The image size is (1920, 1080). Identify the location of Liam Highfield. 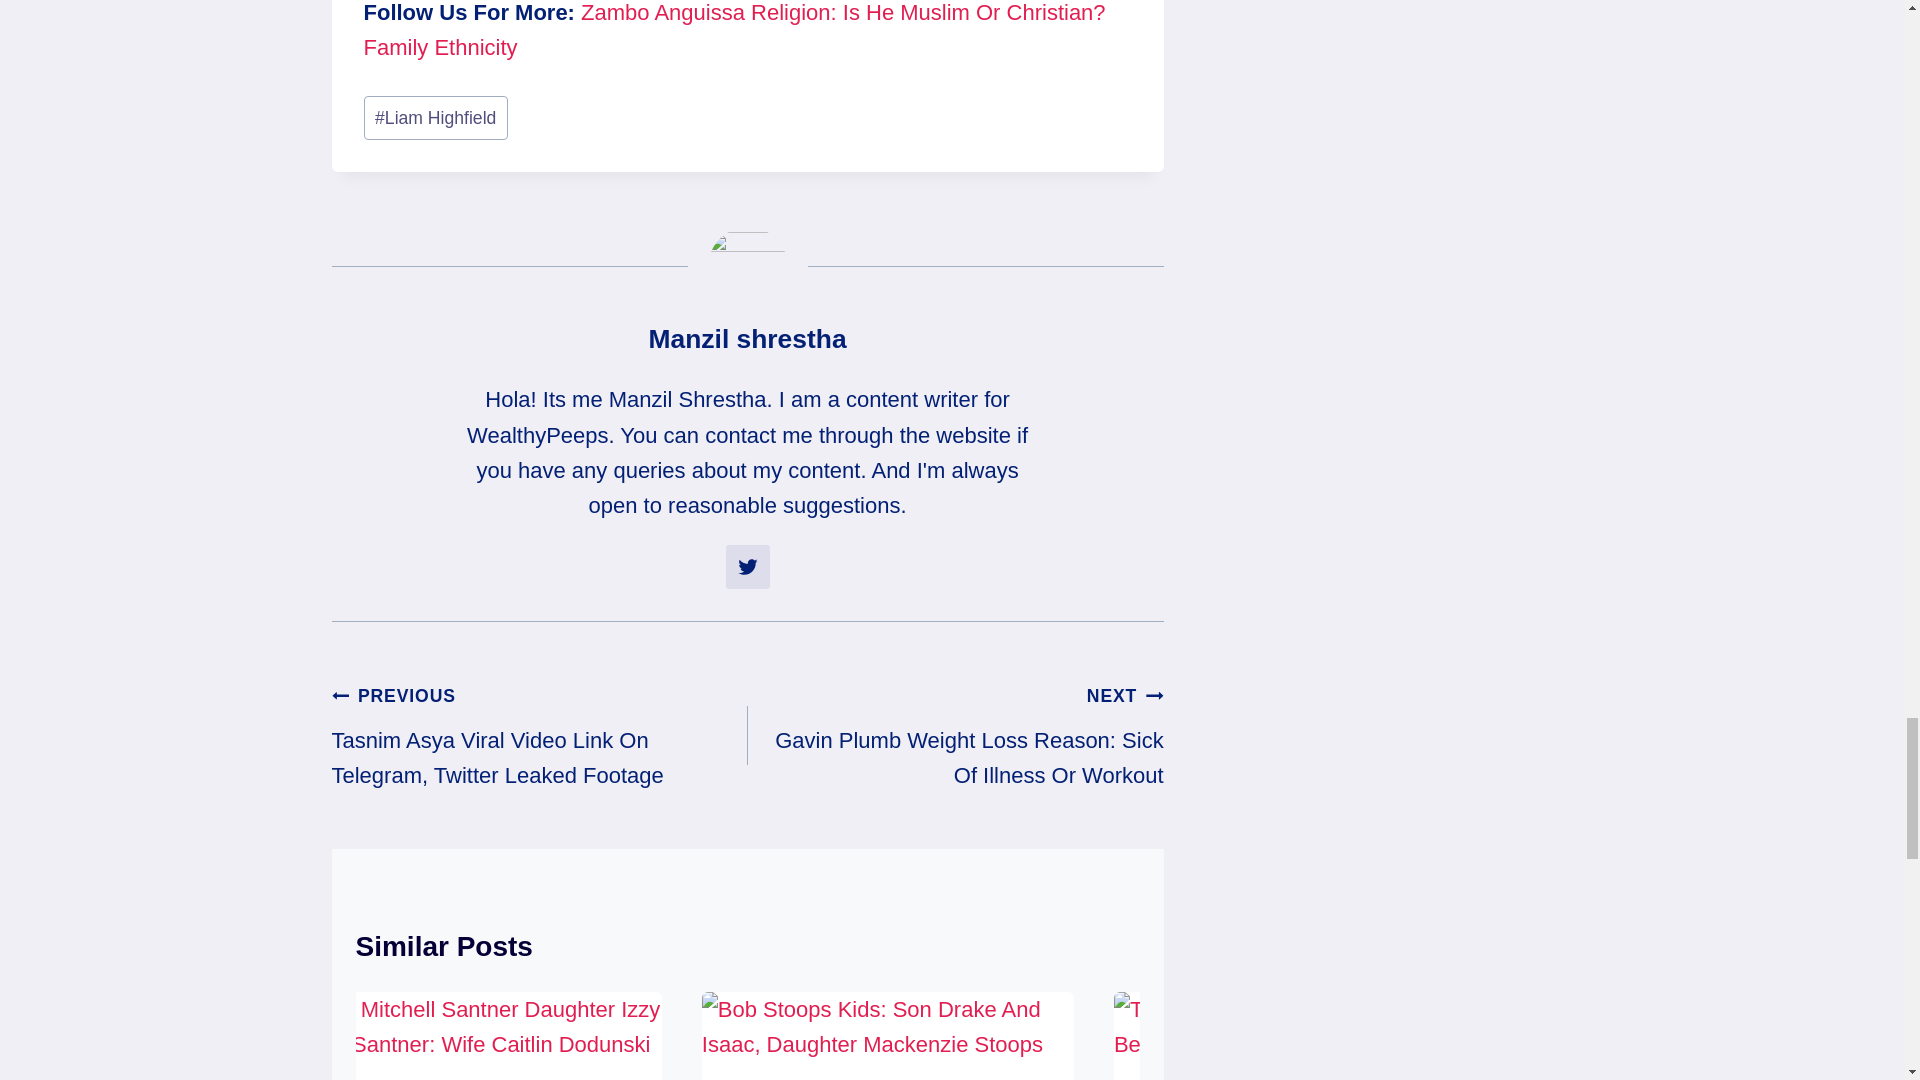
(436, 118).